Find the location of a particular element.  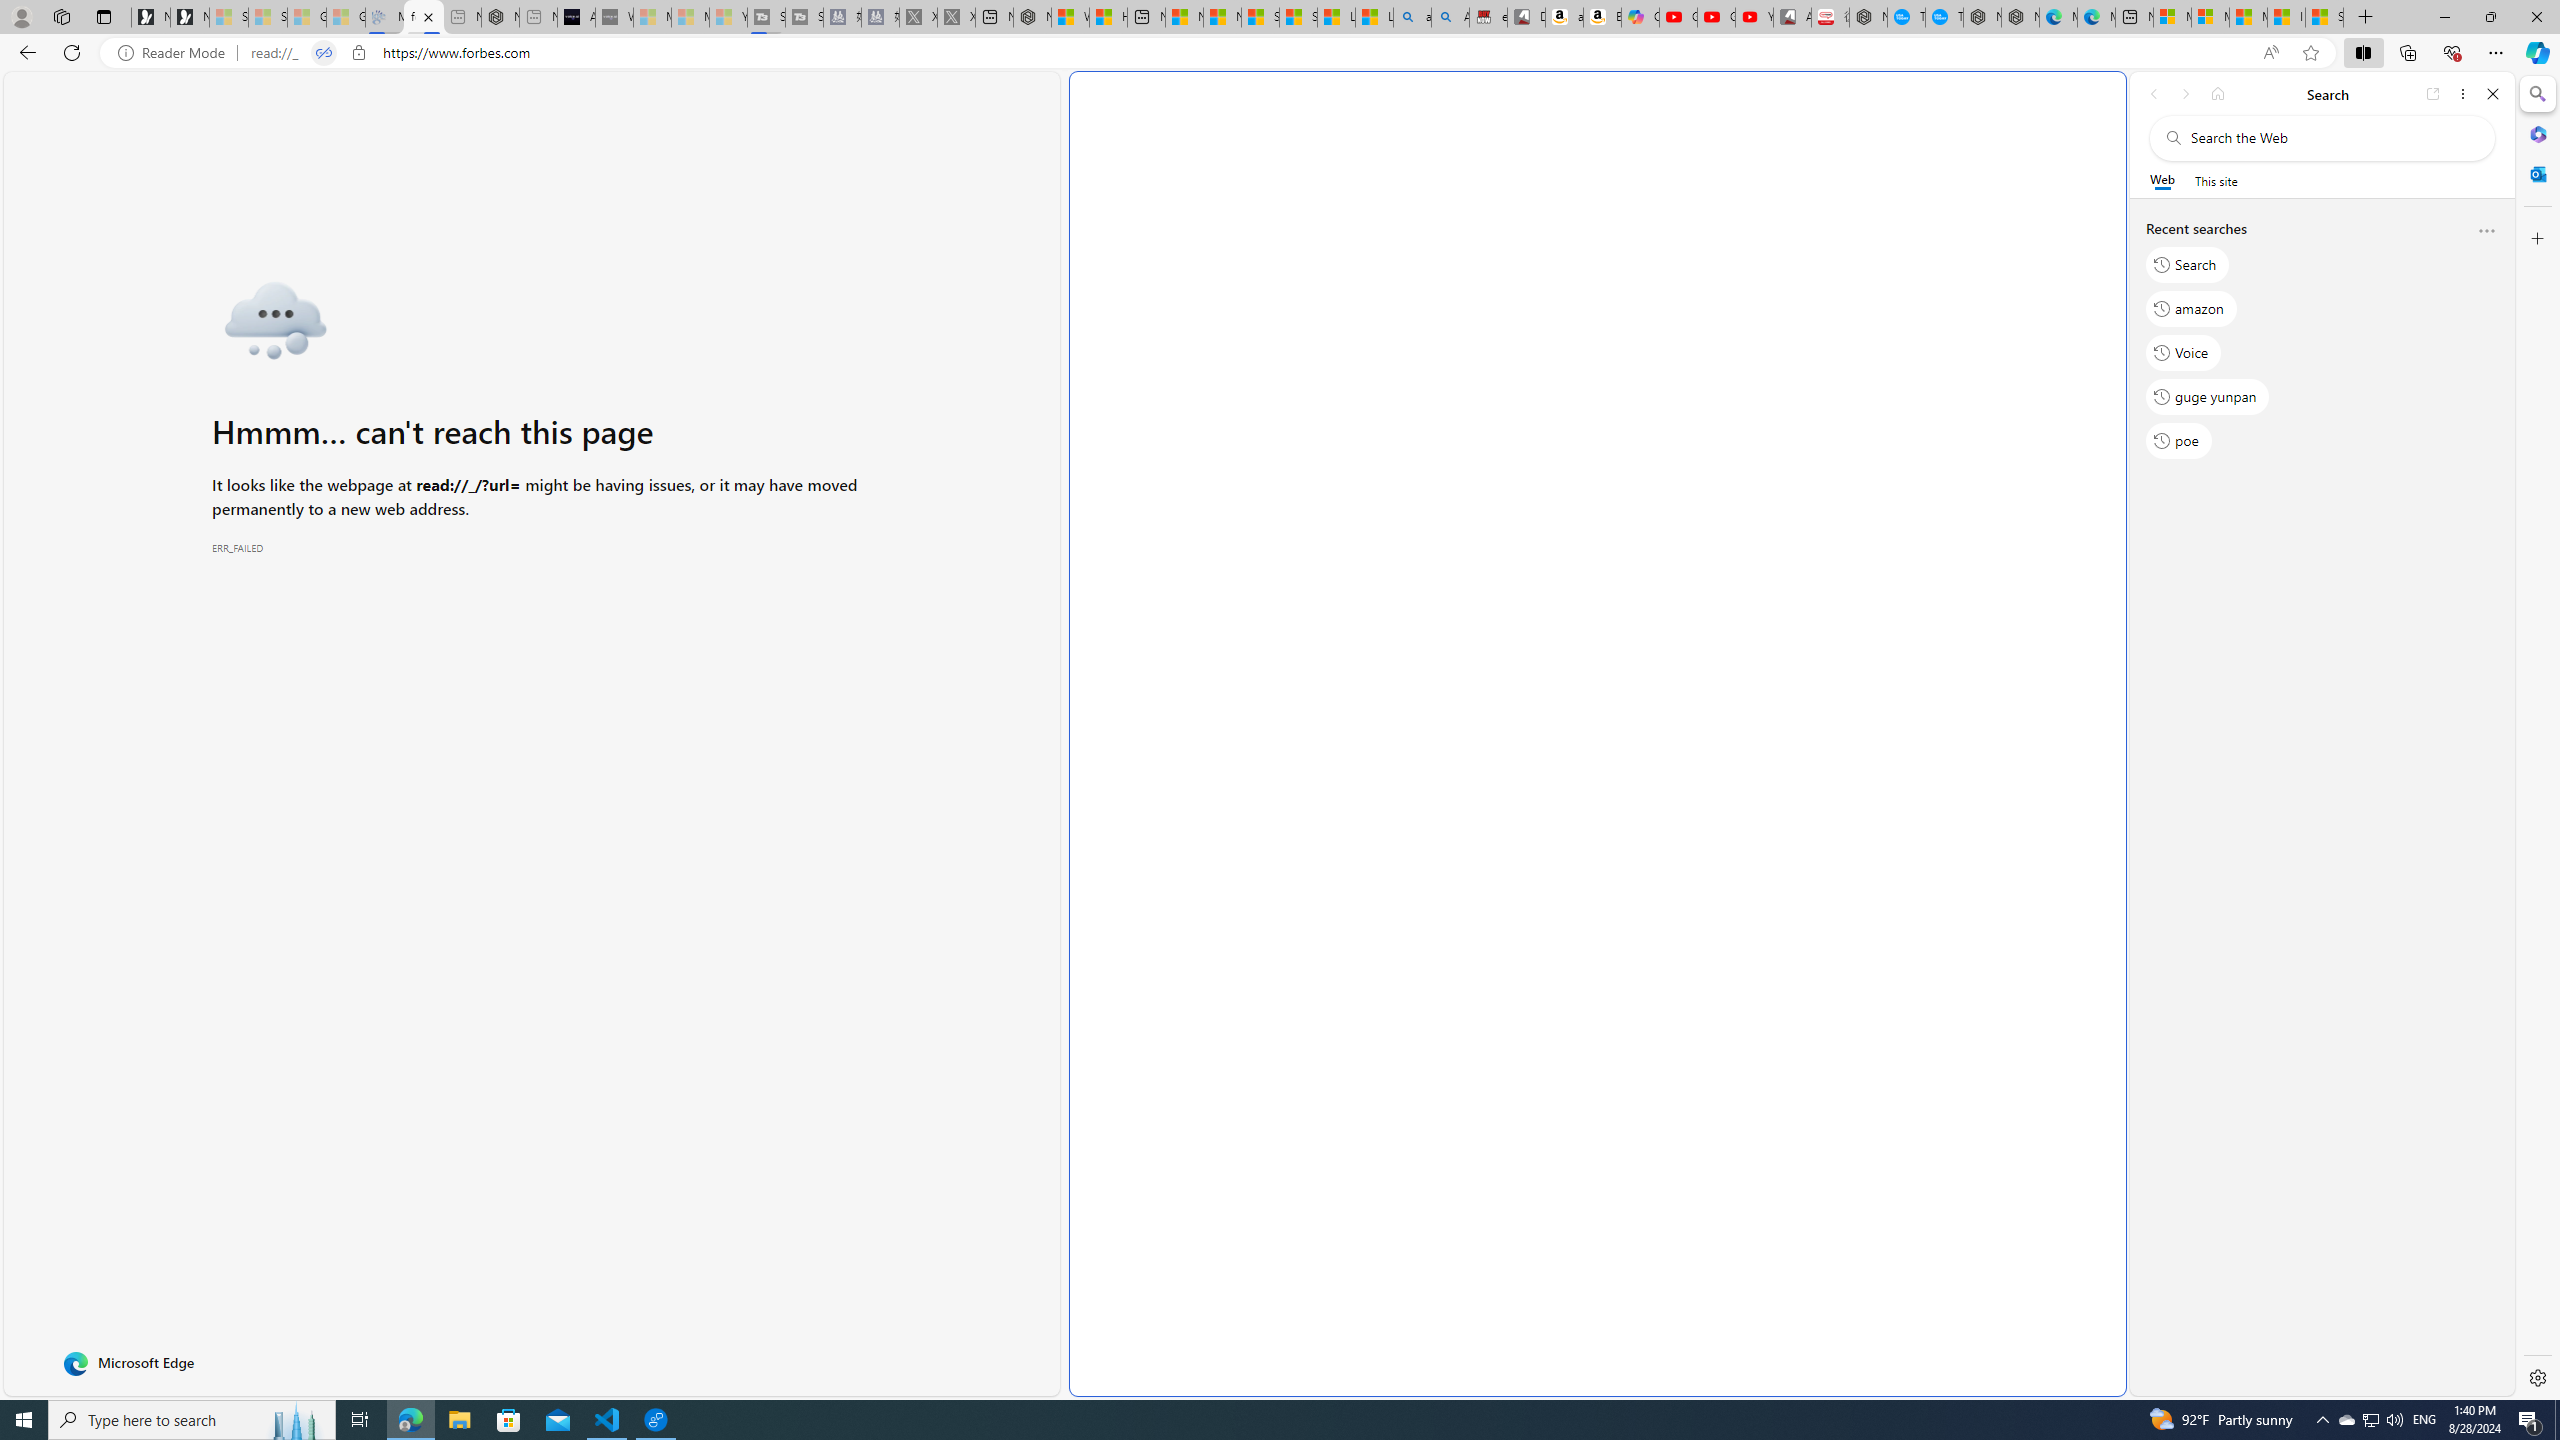

What's the best AI voice generator? - voice.ai - Sleeping is located at coordinates (614, 17).